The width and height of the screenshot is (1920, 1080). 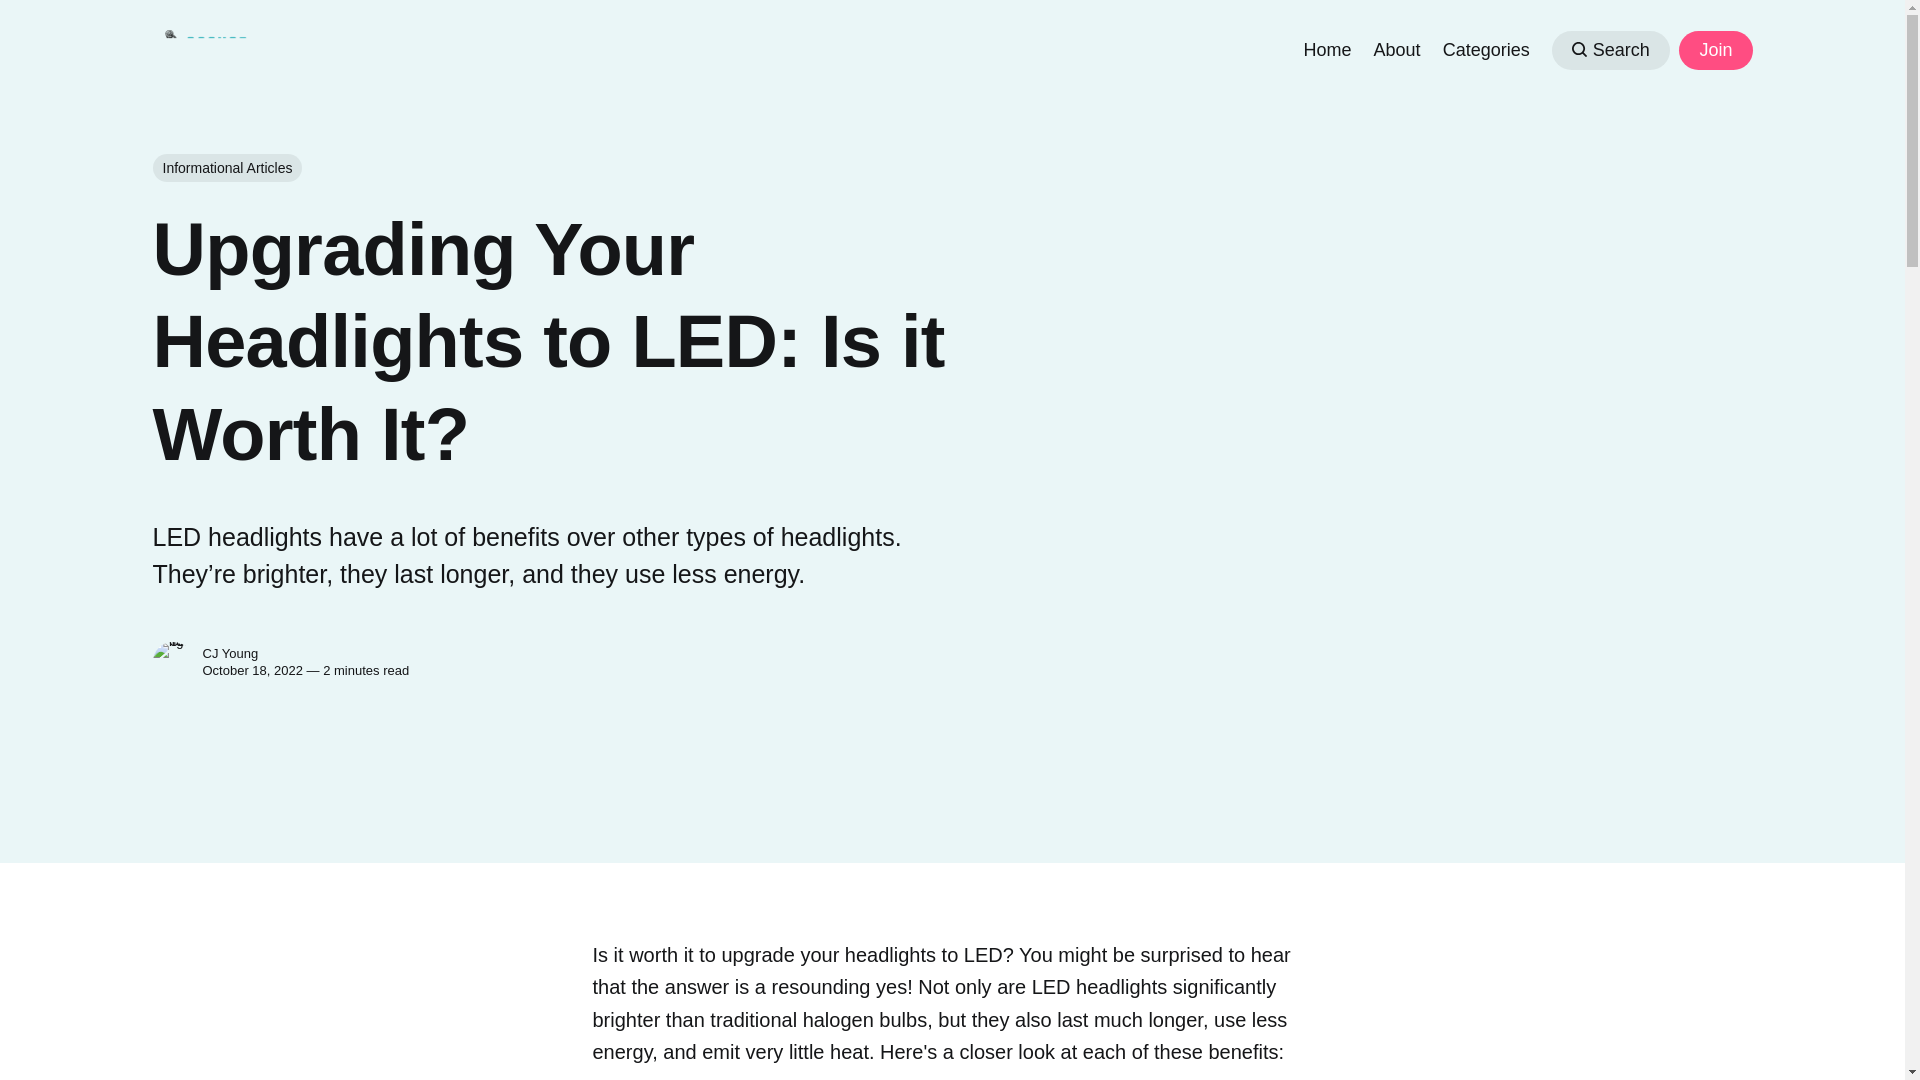 I want to click on About, so click(x=1397, y=48).